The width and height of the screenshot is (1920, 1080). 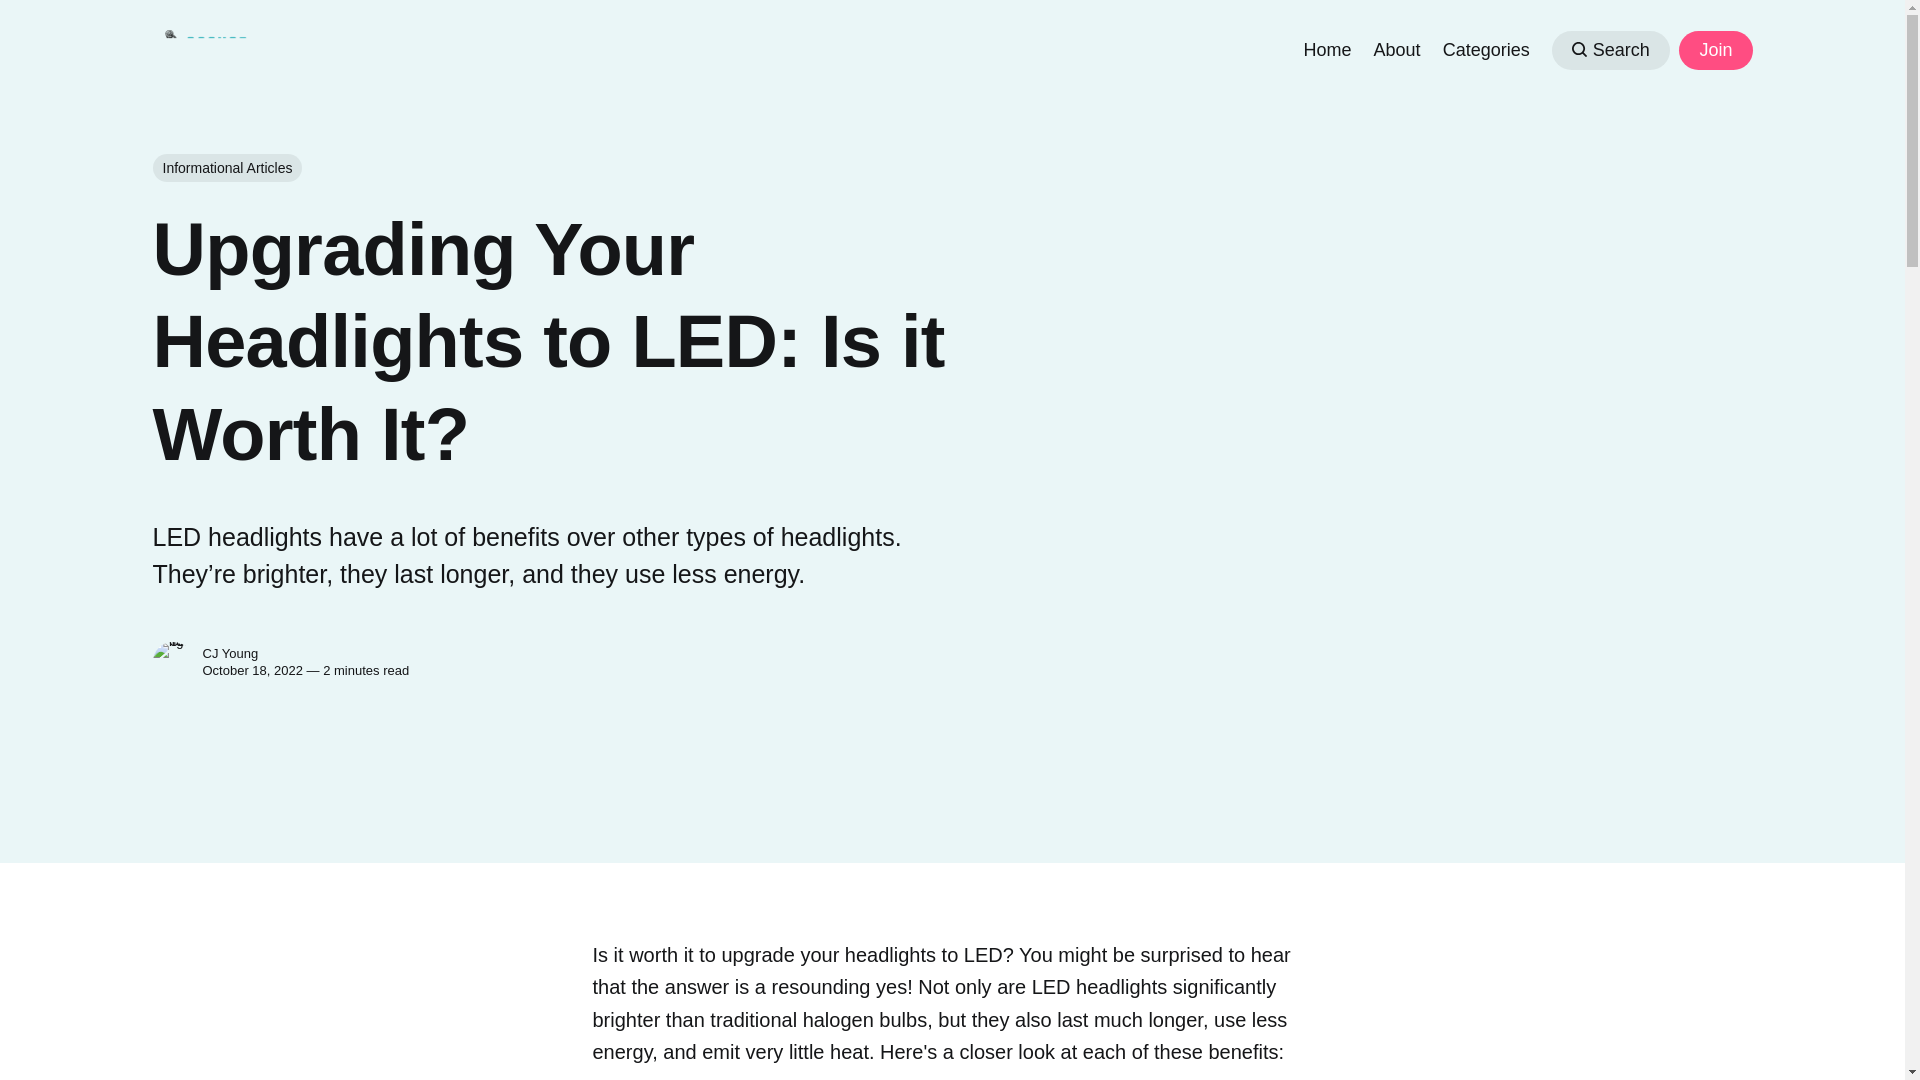 I want to click on About, so click(x=1397, y=48).